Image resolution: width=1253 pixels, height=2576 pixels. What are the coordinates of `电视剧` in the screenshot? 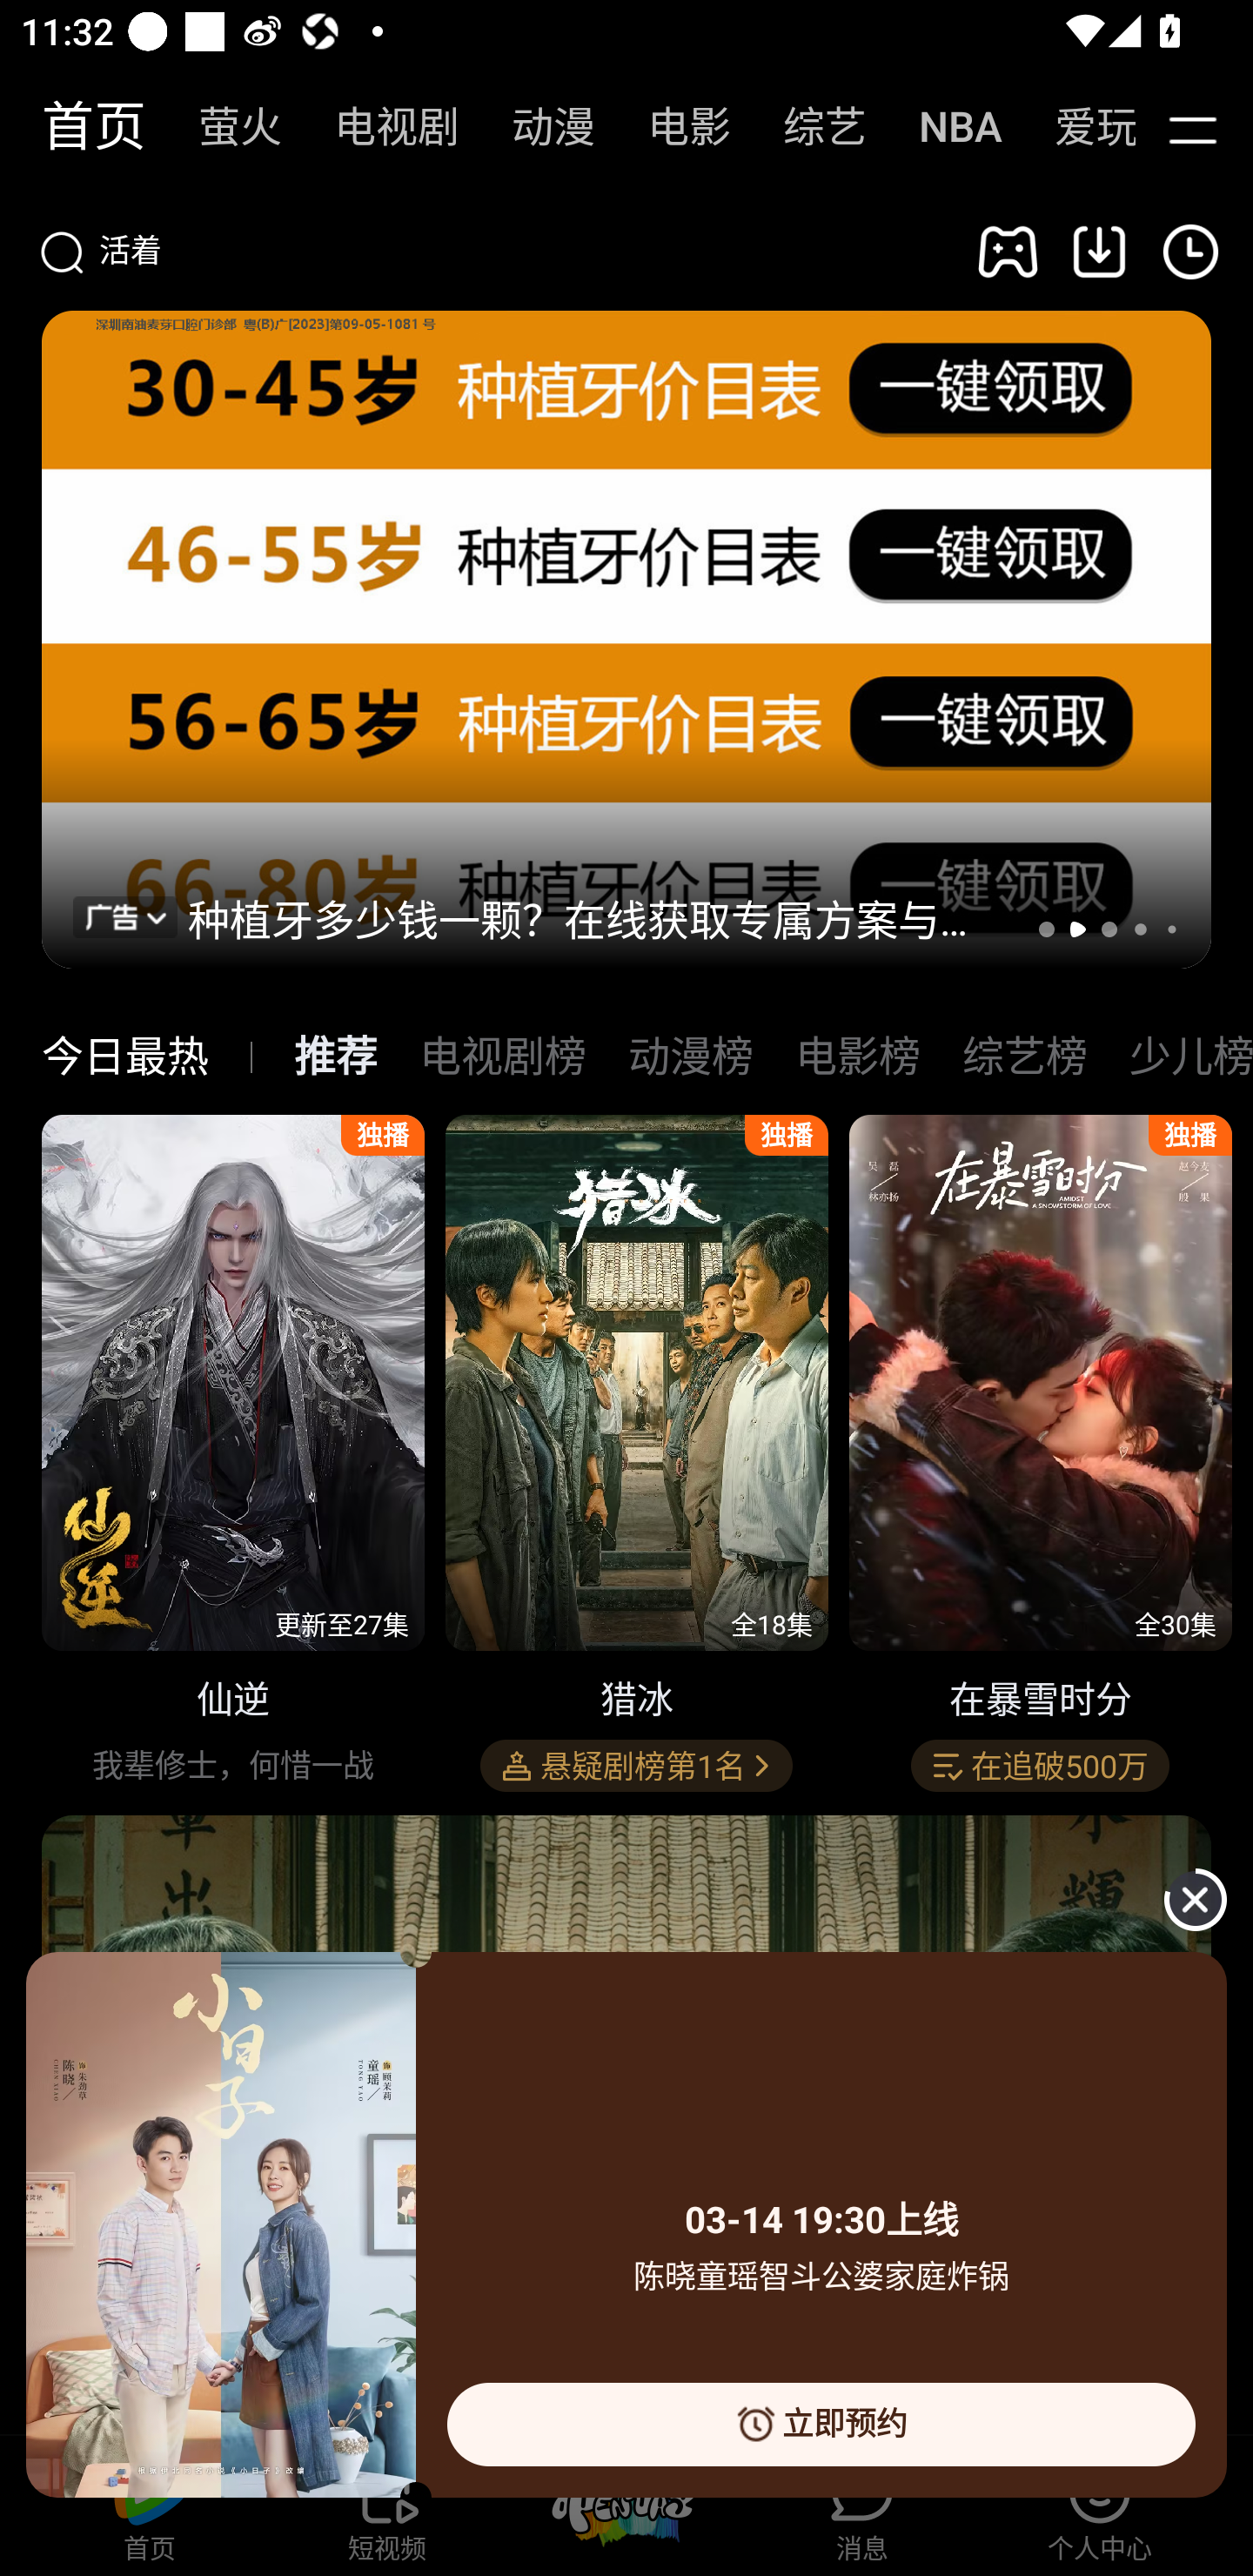 It's located at (381, 127).